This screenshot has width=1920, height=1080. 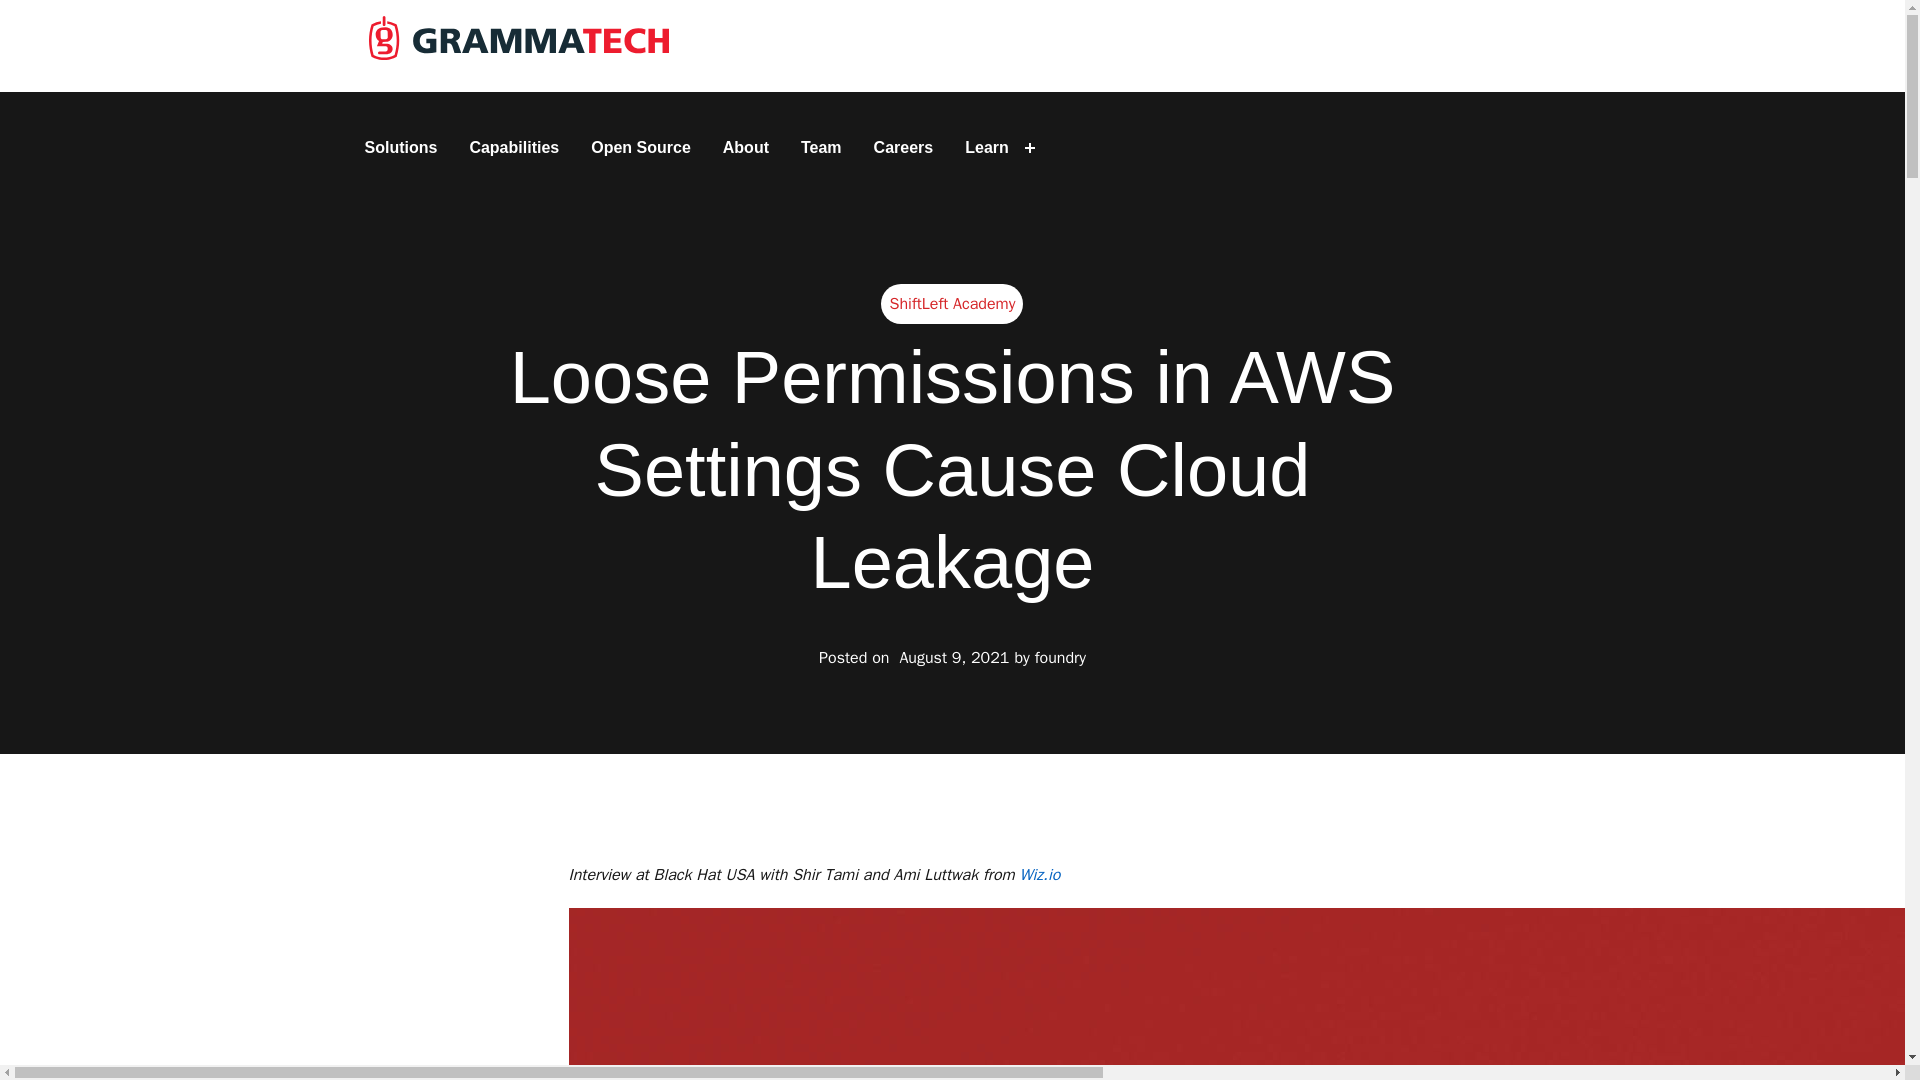 What do you see at coordinates (986, 148) in the screenshot?
I see `Learn` at bounding box center [986, 148].